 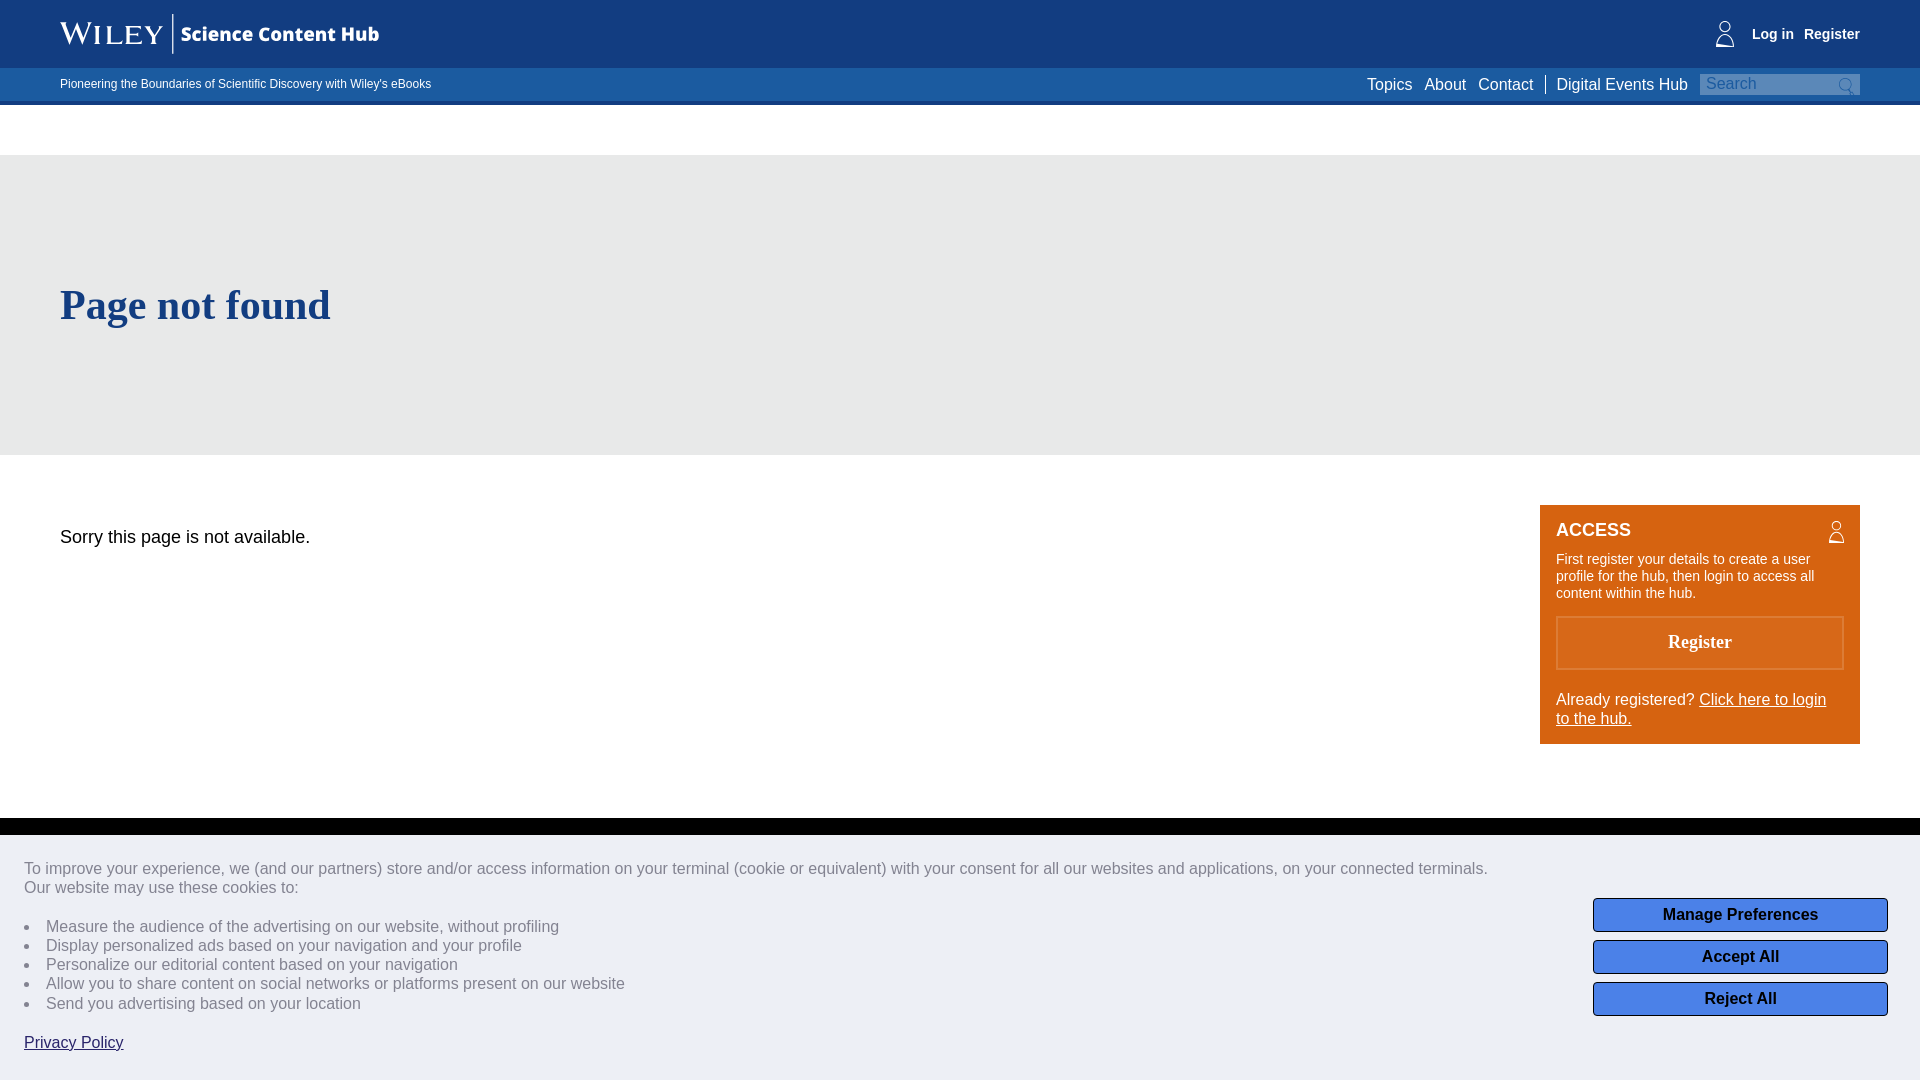 What do you see at coordinates (1389, 84) in the screenshot?
I see `Topics` at bounding box center [1389, 84].